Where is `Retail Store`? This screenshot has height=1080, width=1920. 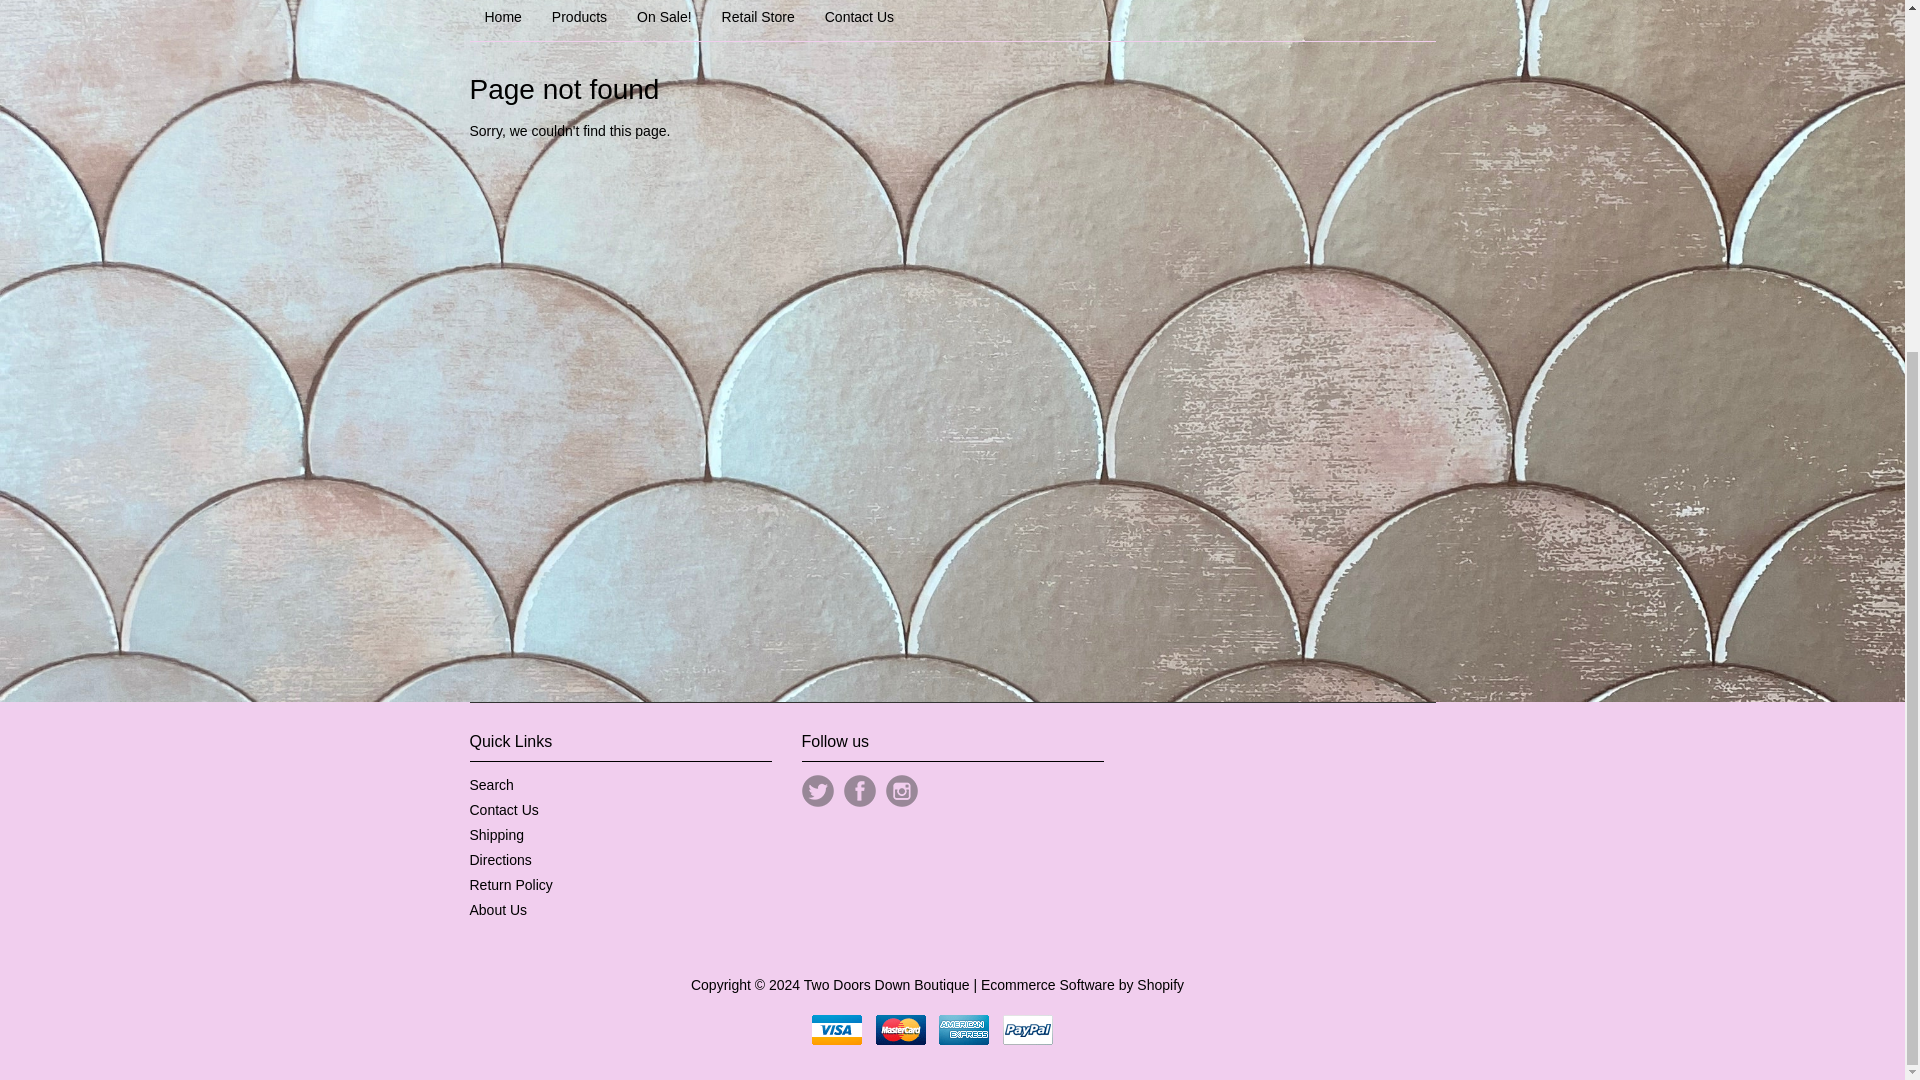 Retail Store is located at coordinates (758, 20).